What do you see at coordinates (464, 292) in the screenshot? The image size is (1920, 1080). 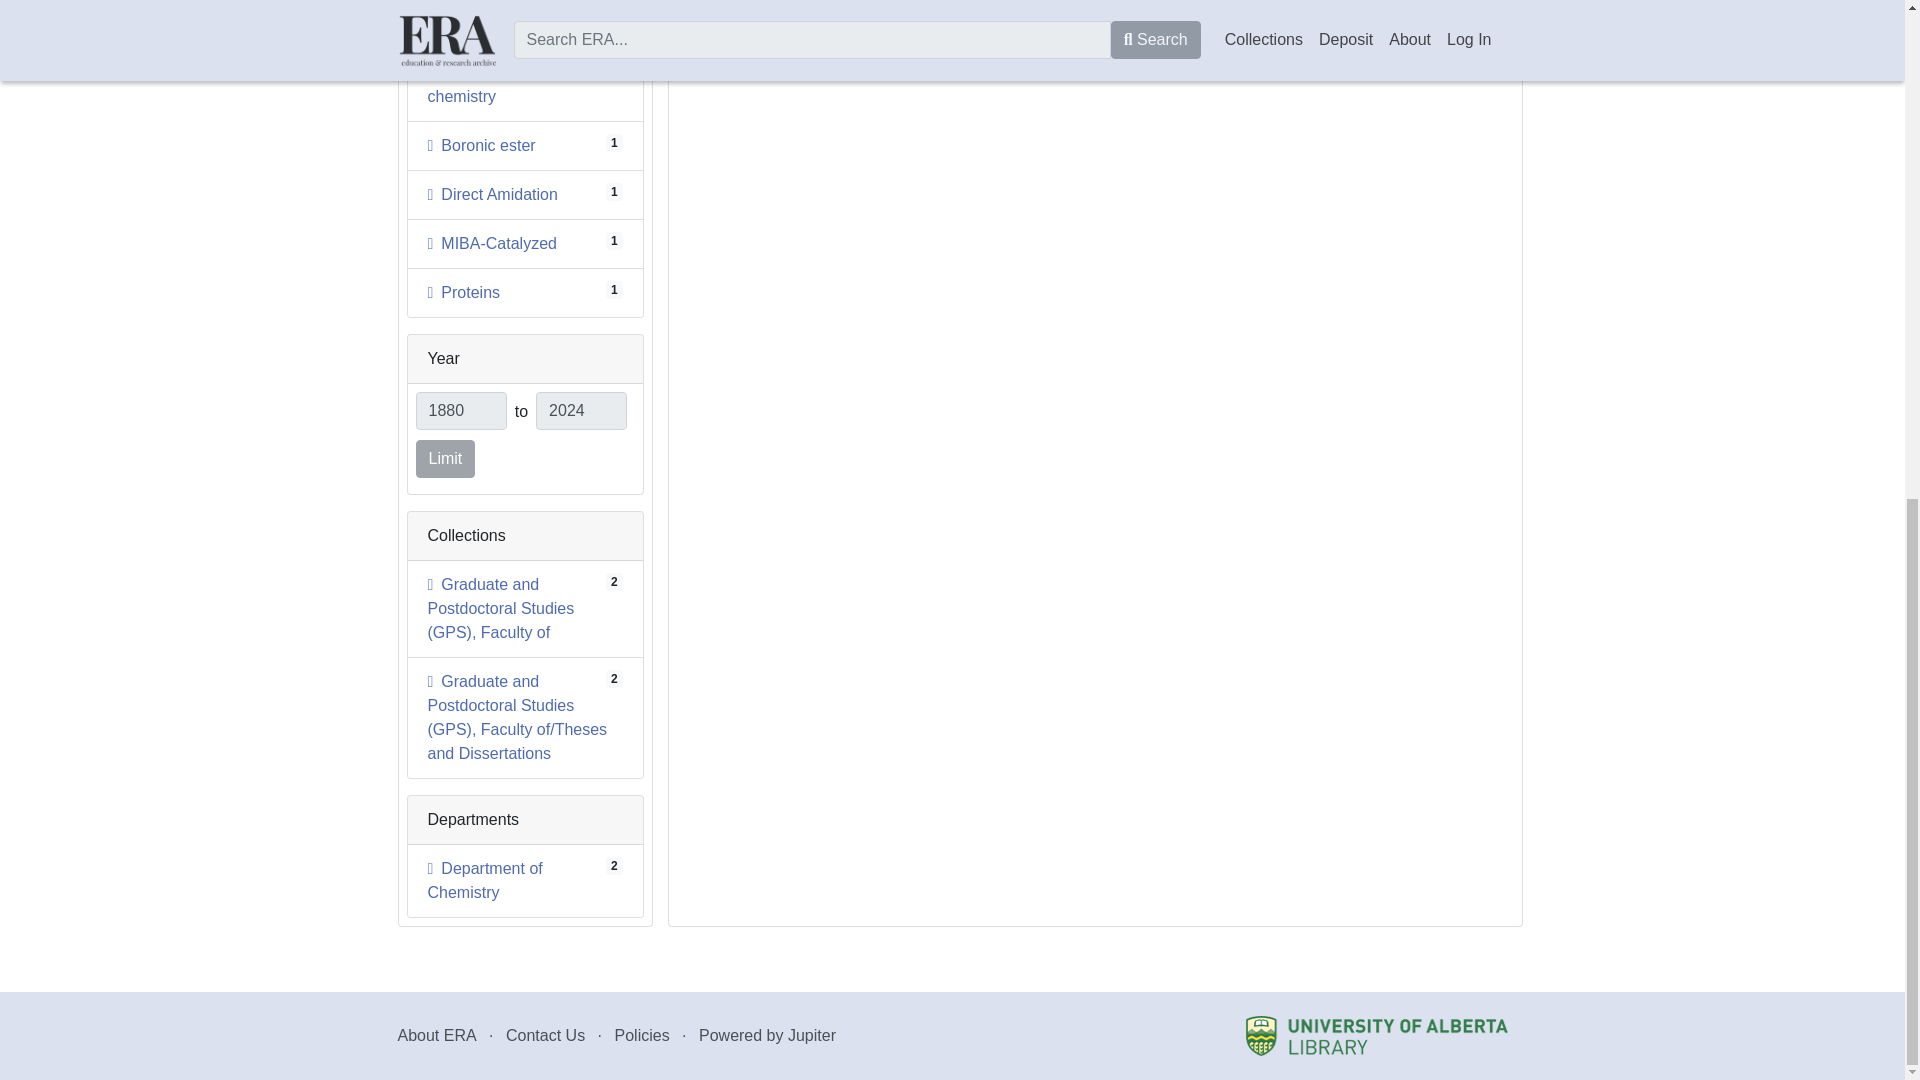 I see `Limit` at bounding box center [464, 292].